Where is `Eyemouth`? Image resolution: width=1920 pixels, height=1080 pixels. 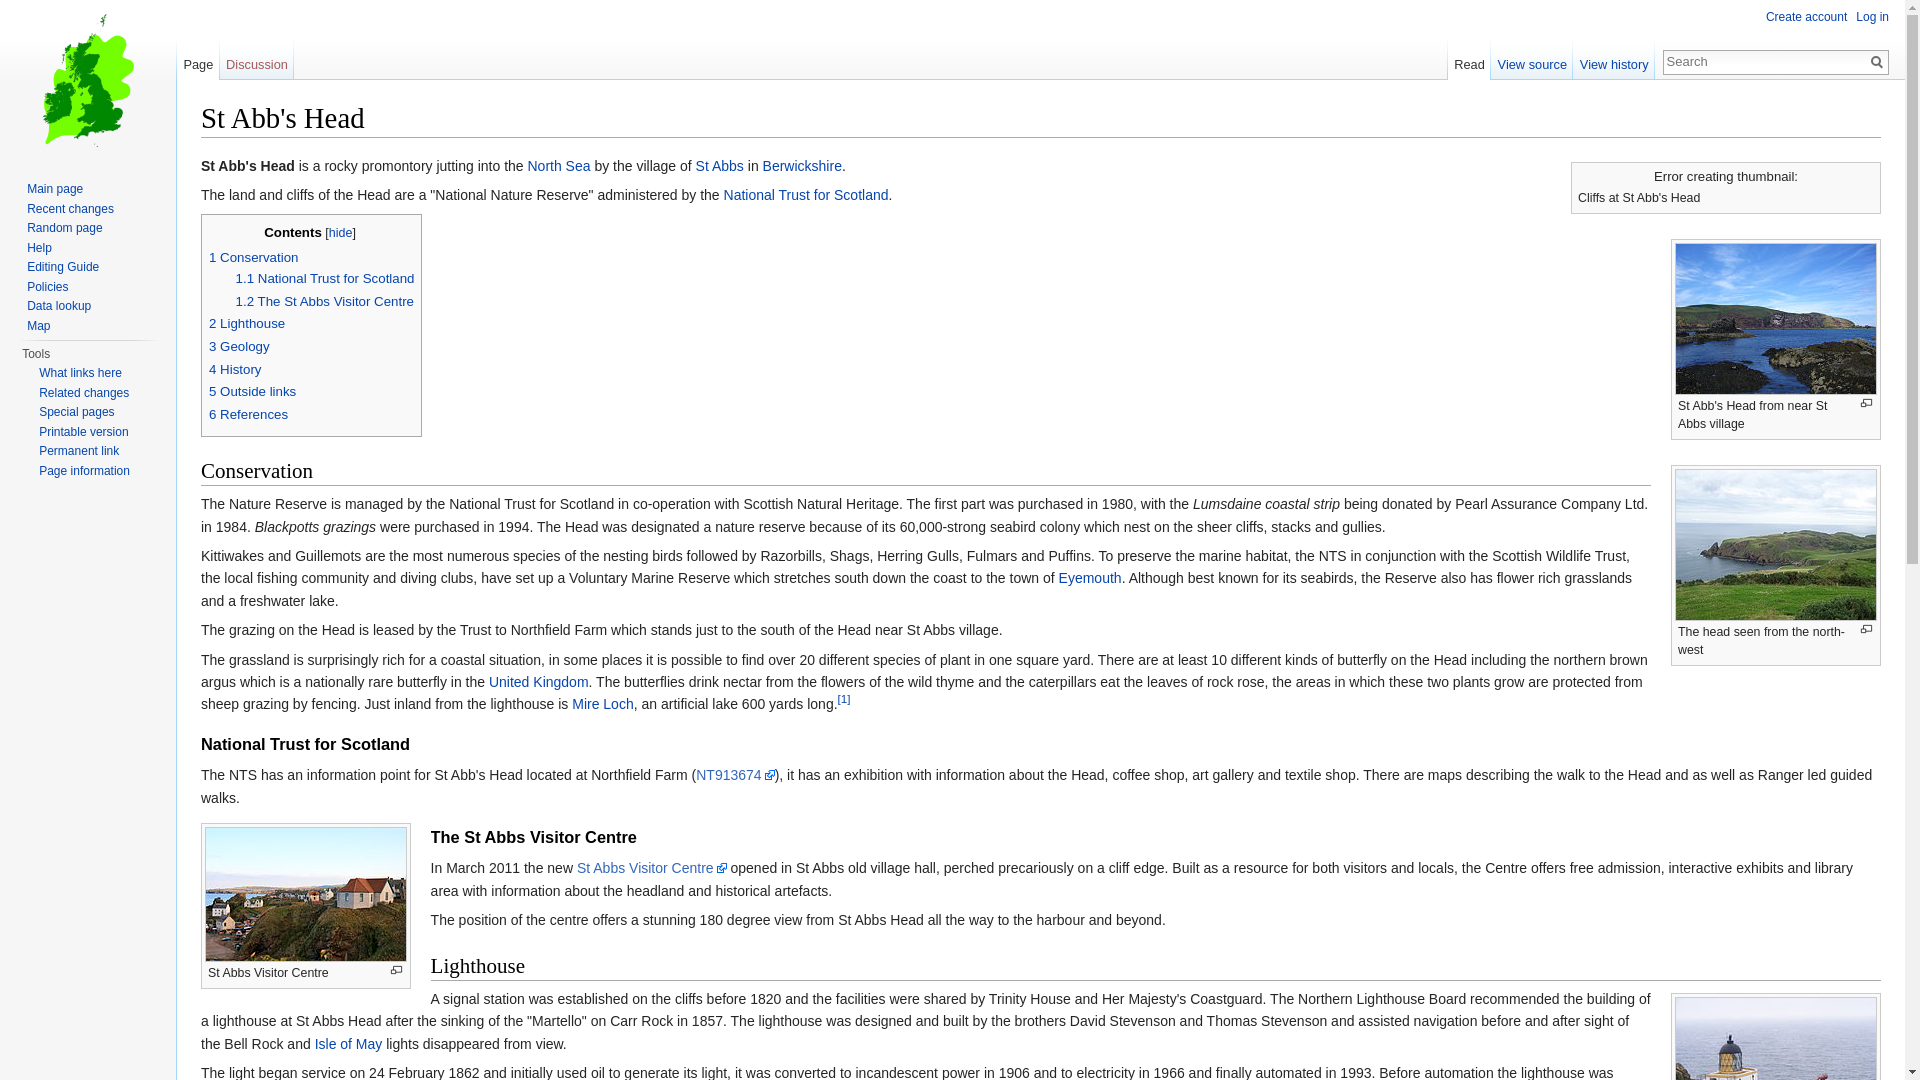
Eyemouth is located at coordinates (1090, 578).